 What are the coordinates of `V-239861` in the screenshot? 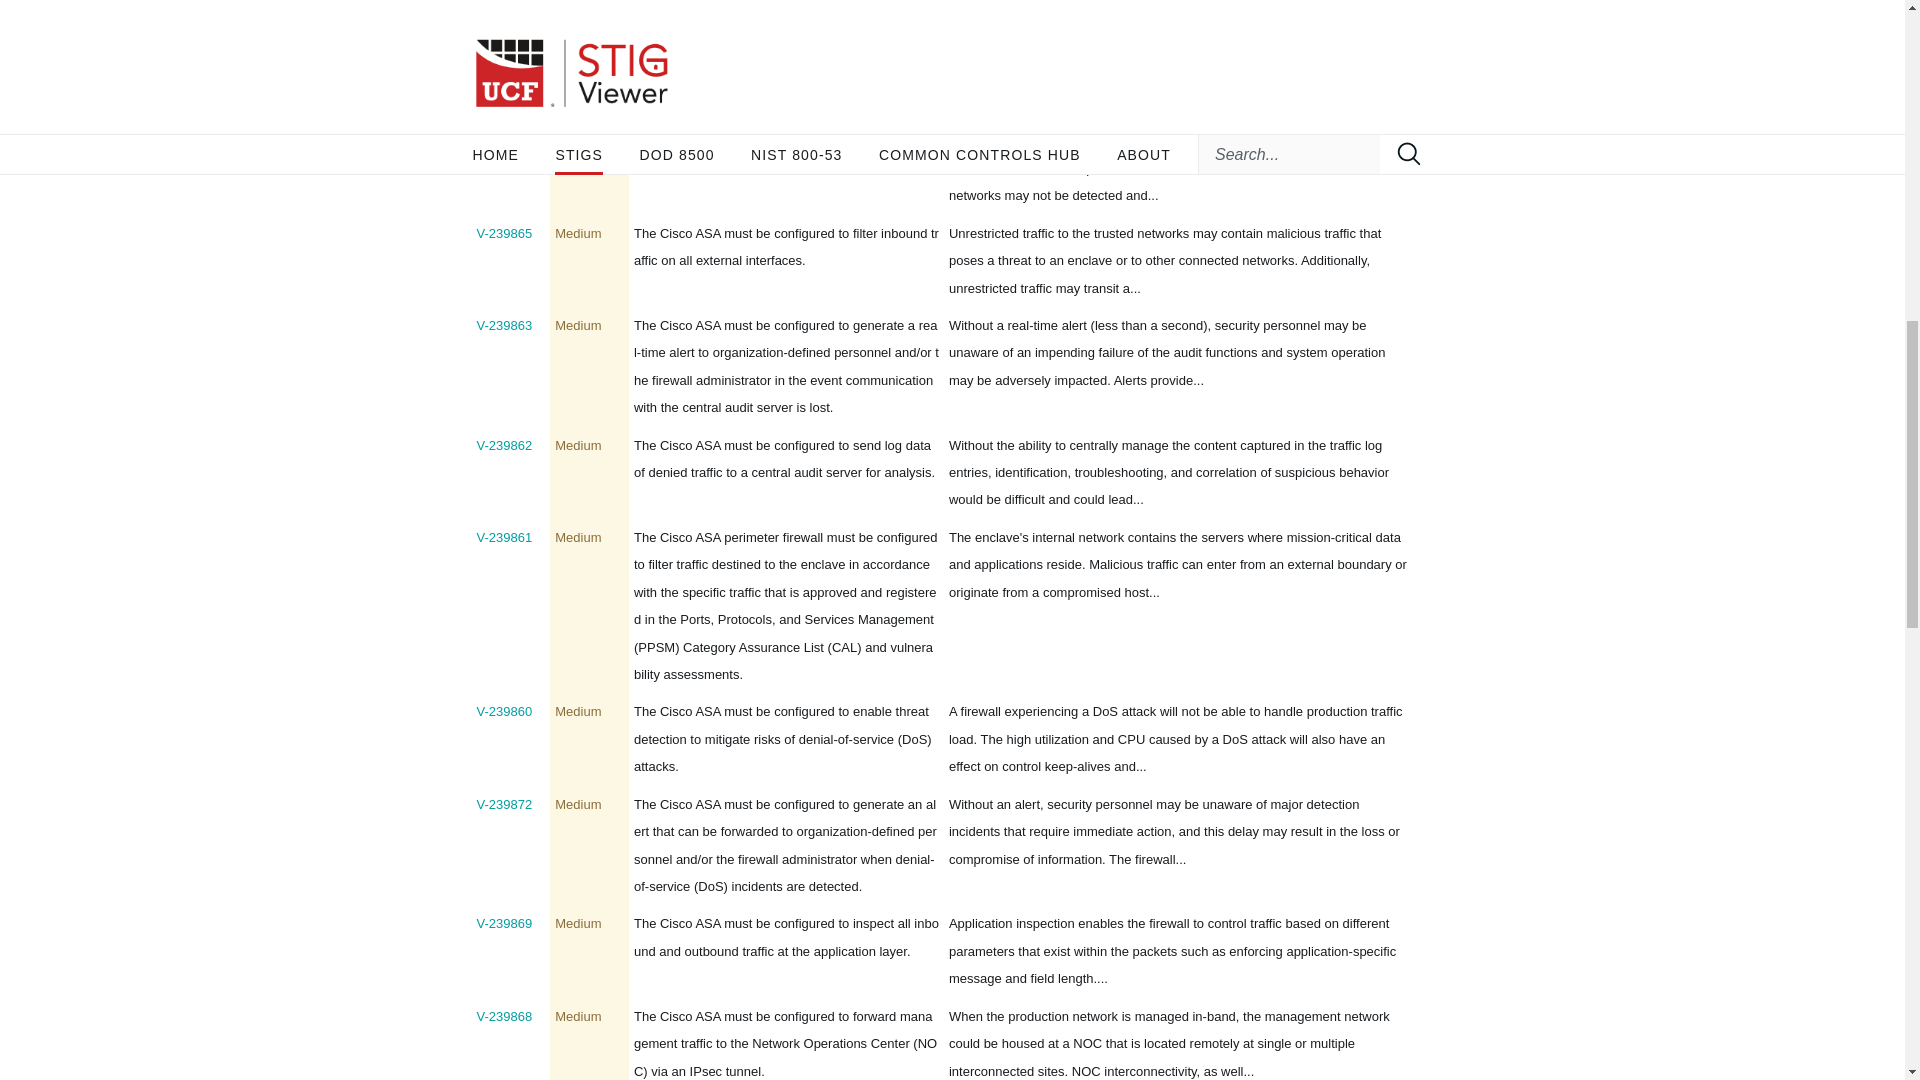 It's located at (504, 538).